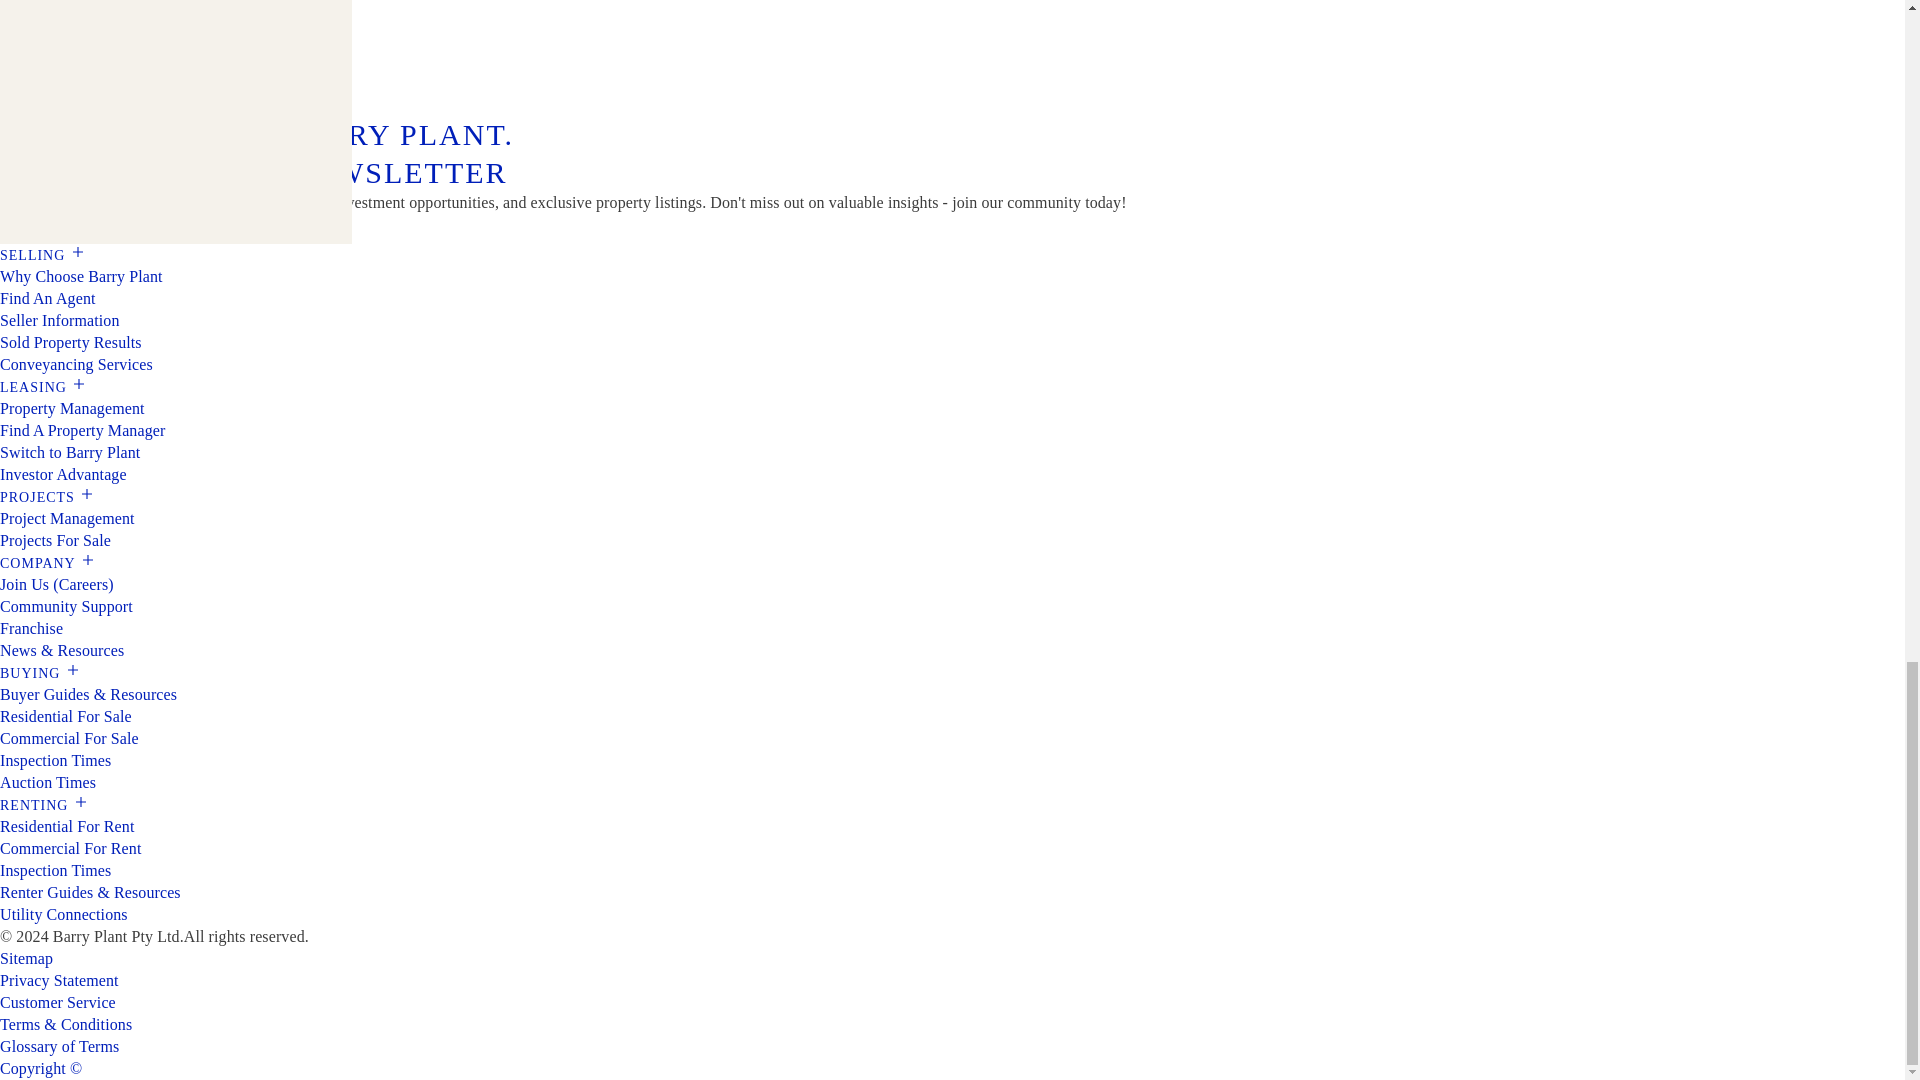 This screenshot has height=1080, width=1920. Describe the element at coordinates (48, 228) in the screenshot. I see `subscribe` at that location.